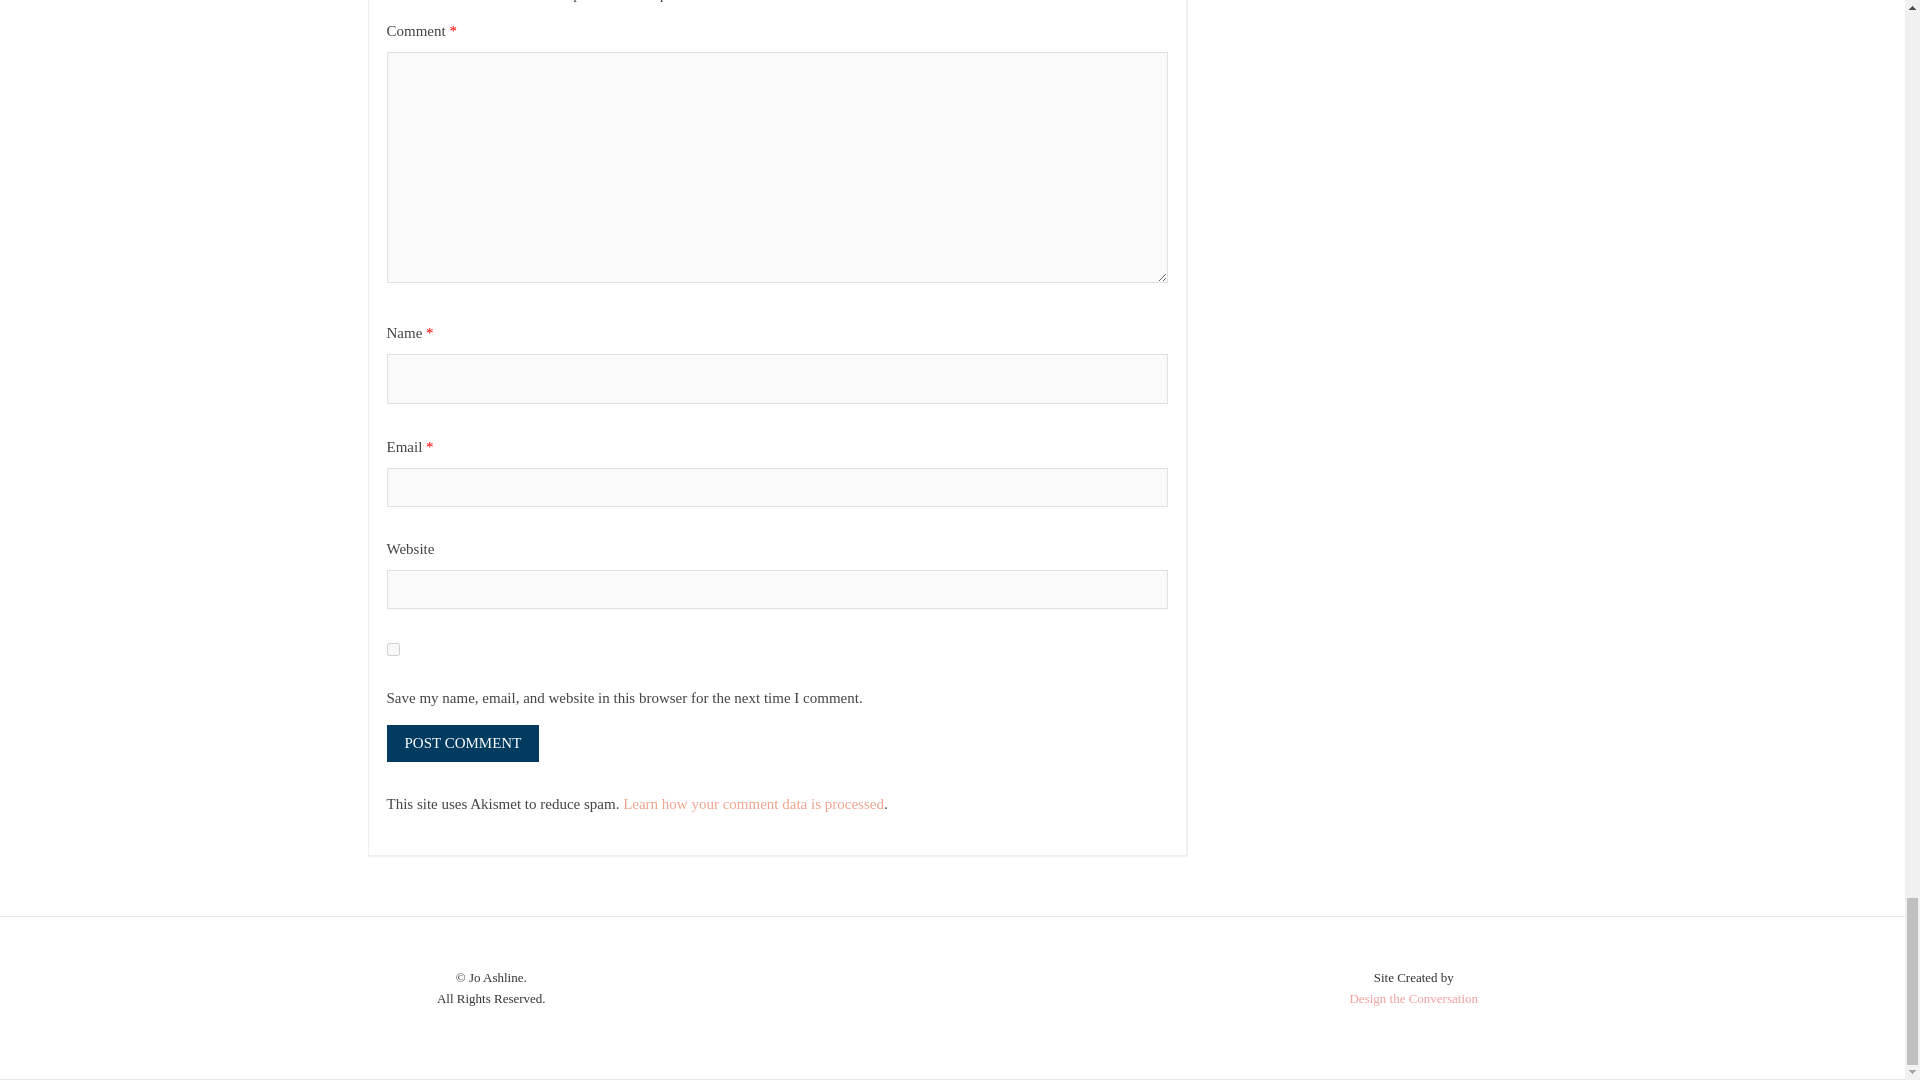 The width and height of the screenshot is (1920, 1080). What do you see at coordinates (392, 648) in the screenshot?
I see `yes` at bounding box center [392, 648].